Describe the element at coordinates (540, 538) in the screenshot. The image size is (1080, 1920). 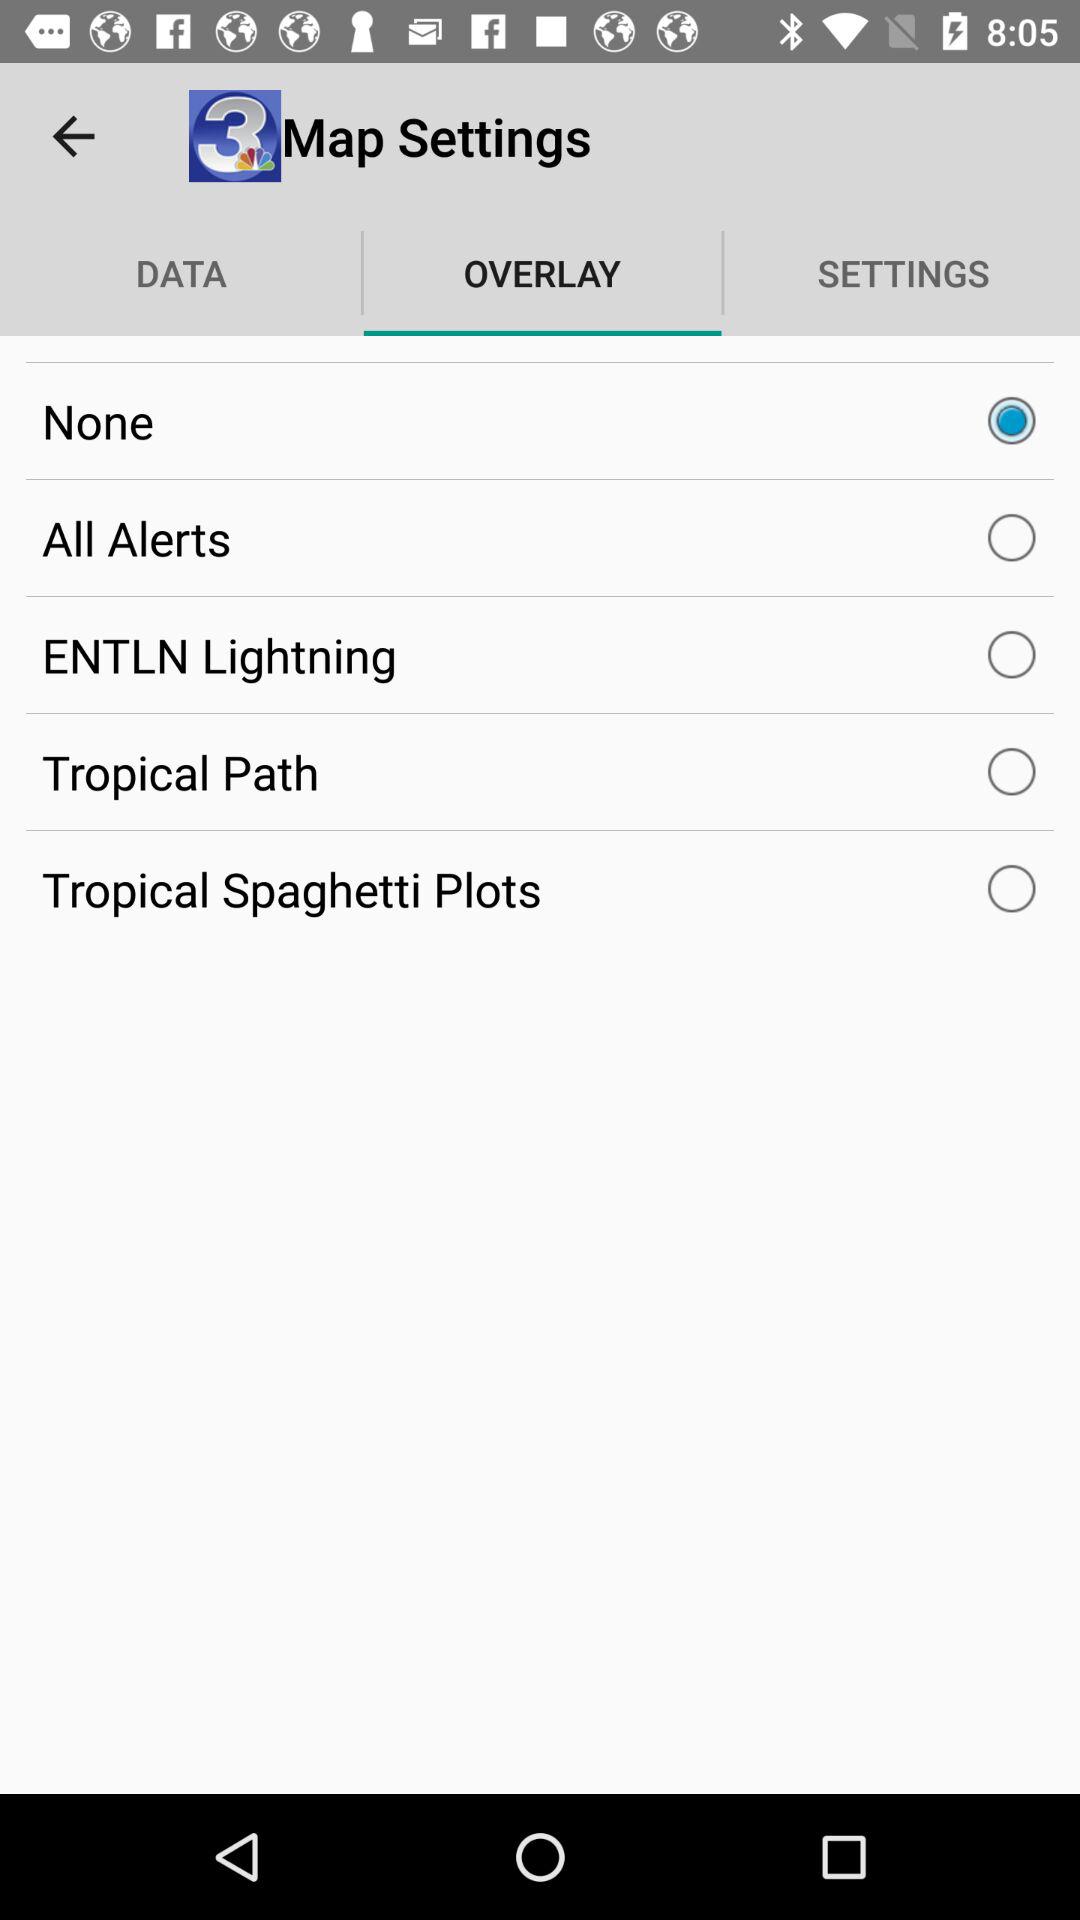
I see `press all alerts item` at that location.